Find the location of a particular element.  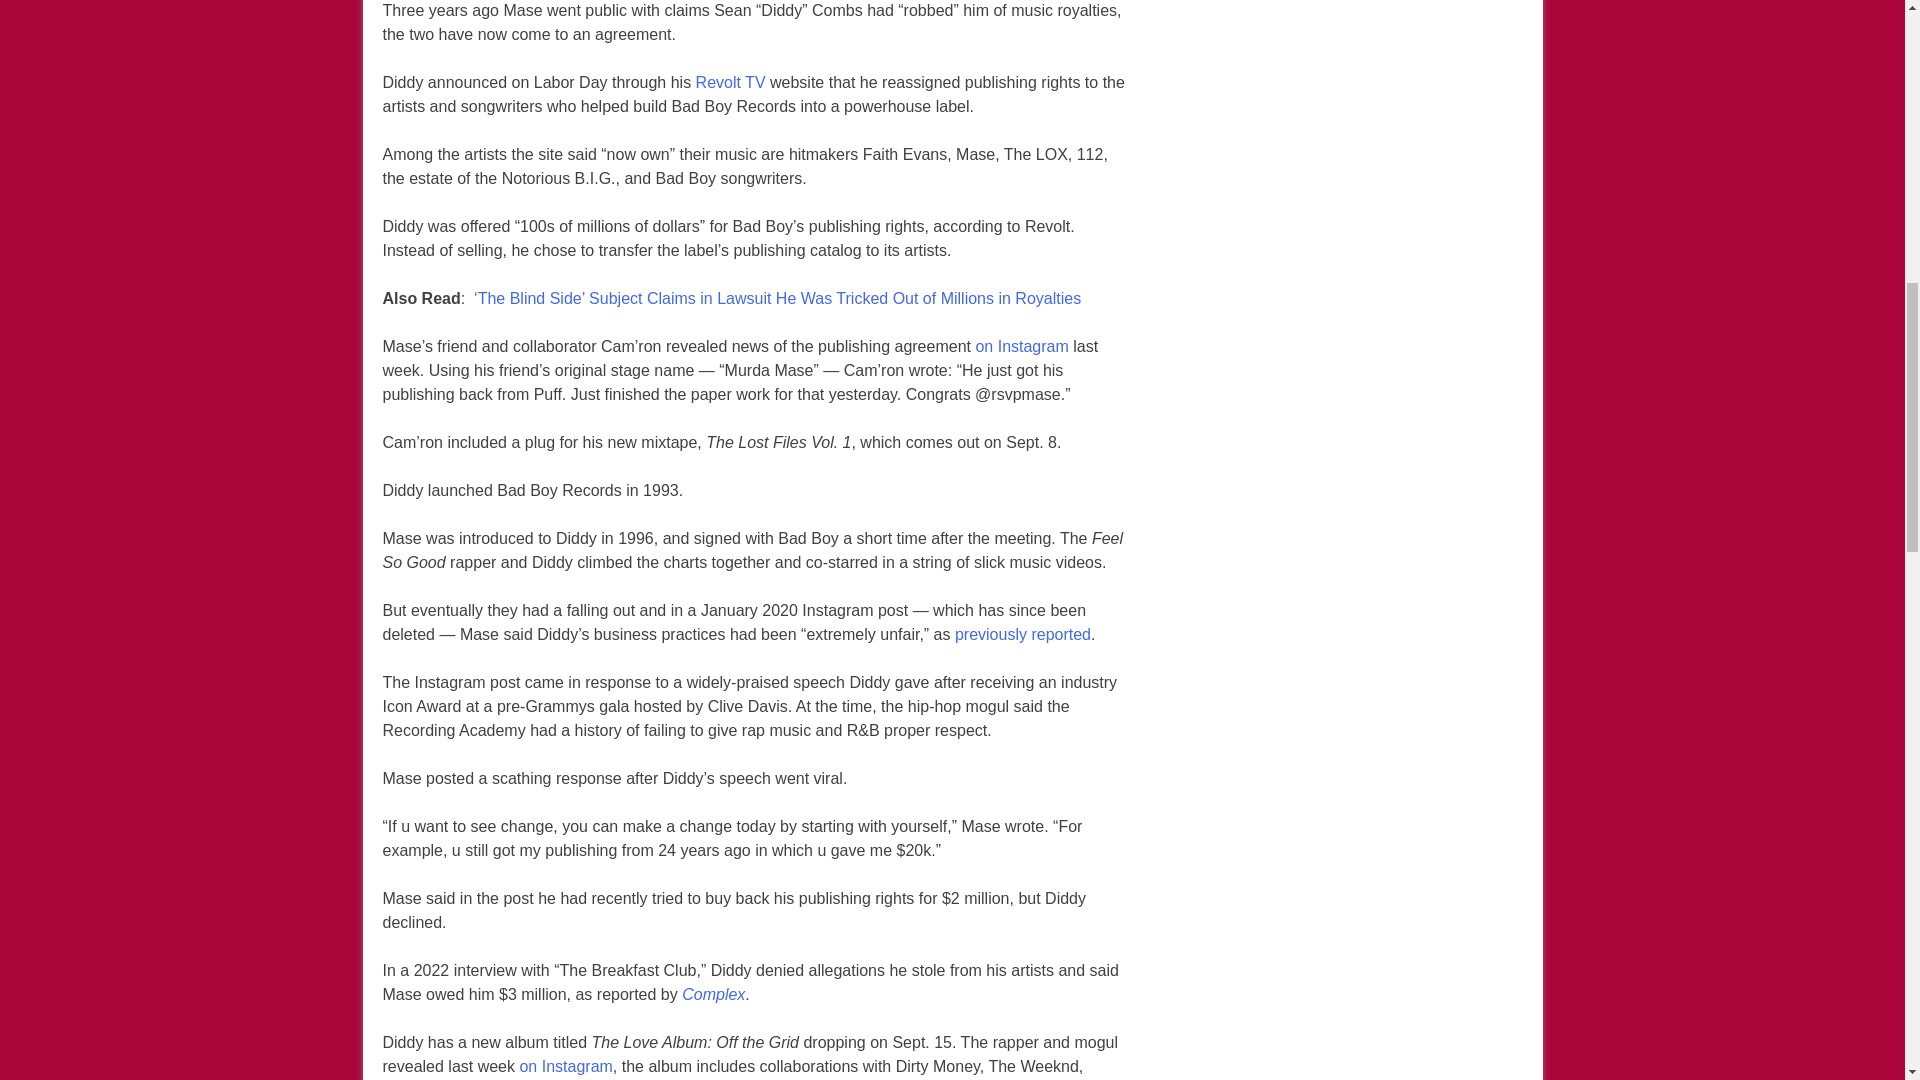

on Instagram is located at coordinates (1021, 346).